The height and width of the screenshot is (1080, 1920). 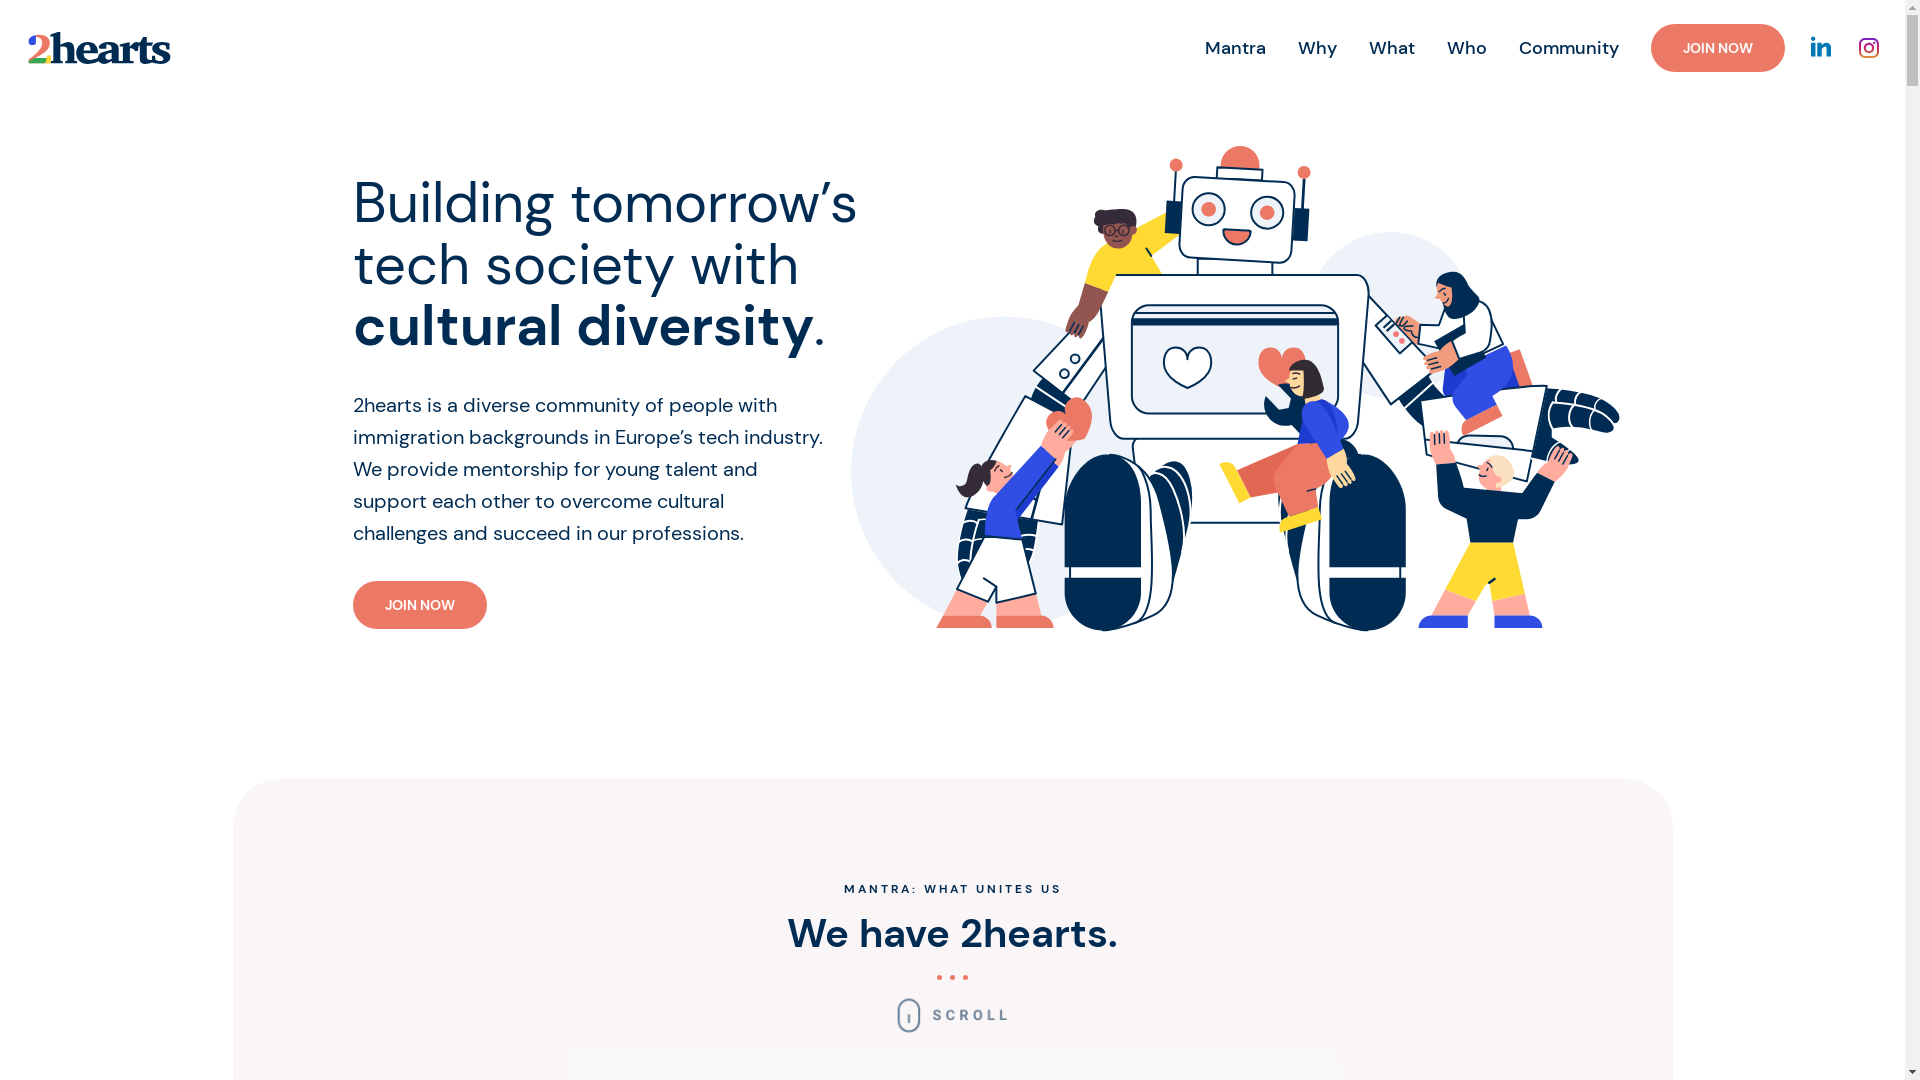 What do you see at coordinates (1718, 48) in the screenshot?
I see `JOIN NOW` at bounding box center [1718, 48].